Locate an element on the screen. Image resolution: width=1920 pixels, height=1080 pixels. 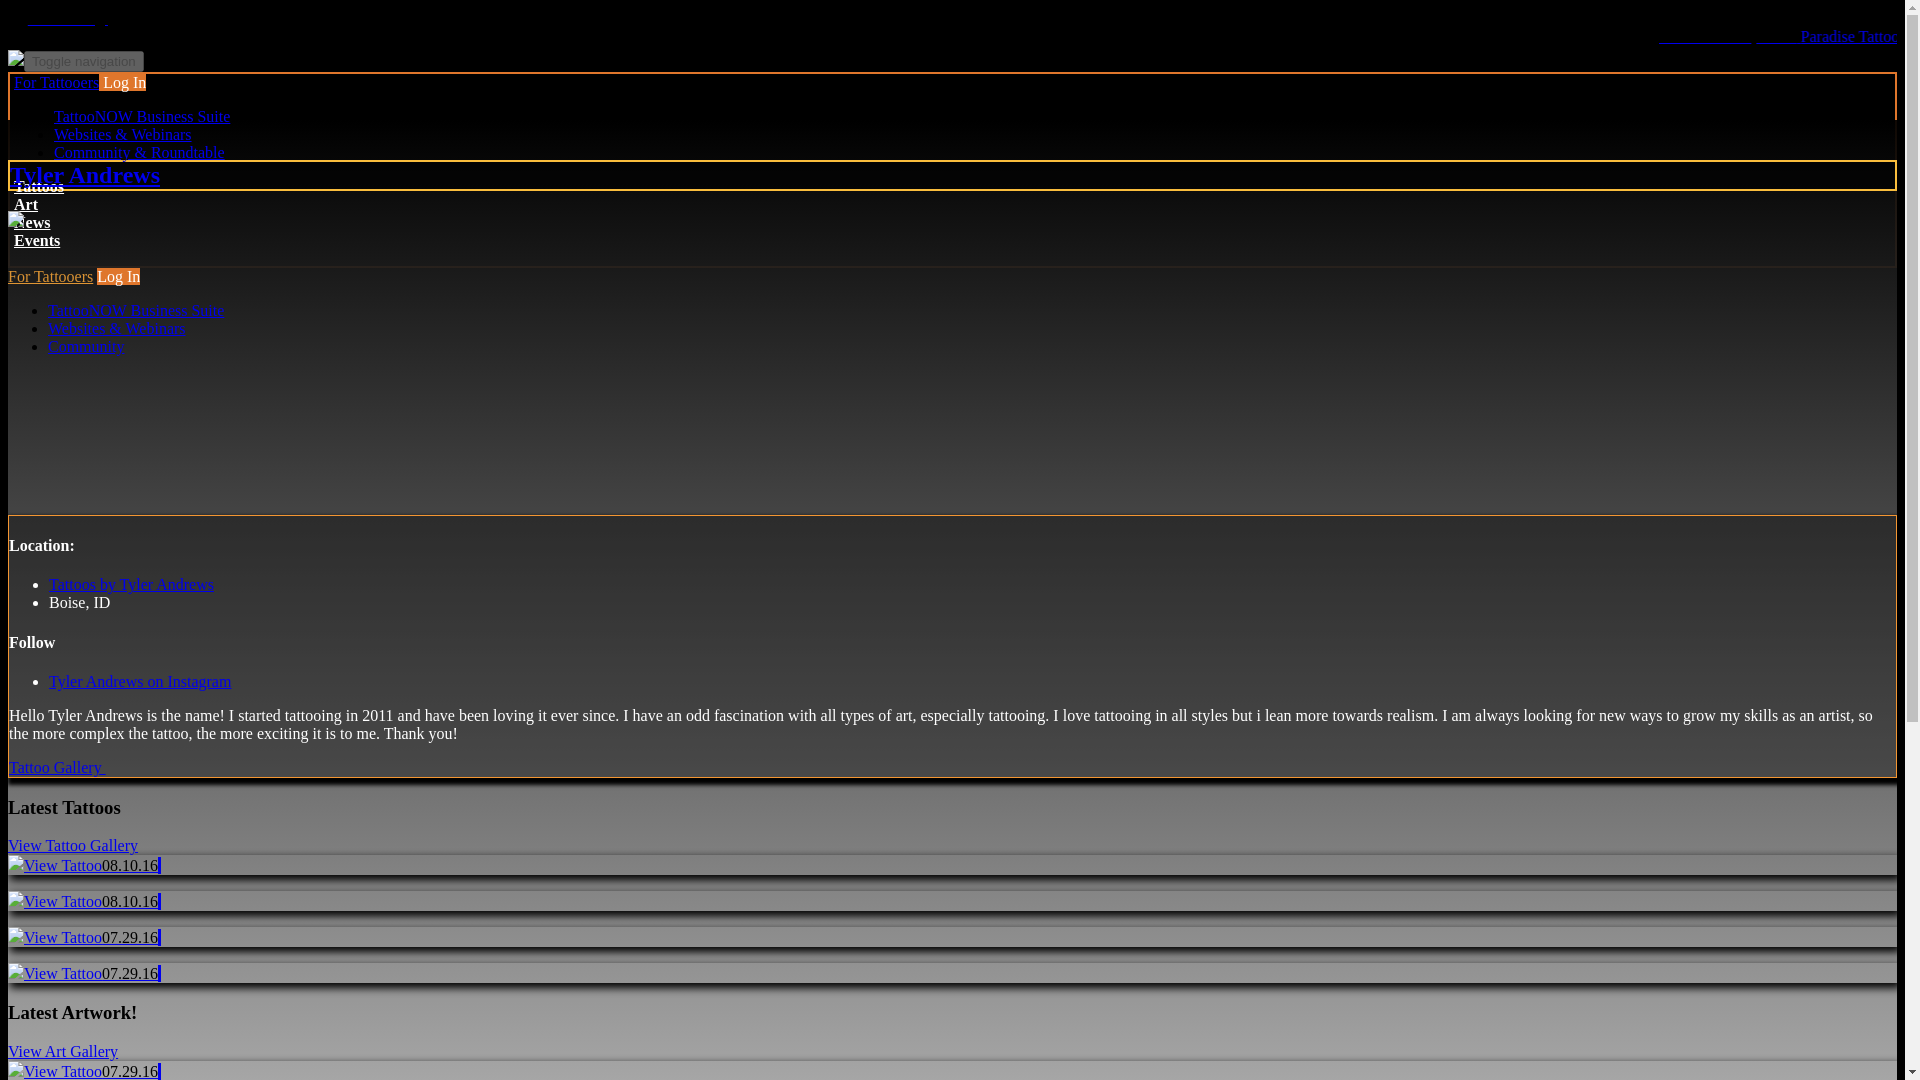
Tyler Andrews on Instagram is located at coordinates (140, 681).